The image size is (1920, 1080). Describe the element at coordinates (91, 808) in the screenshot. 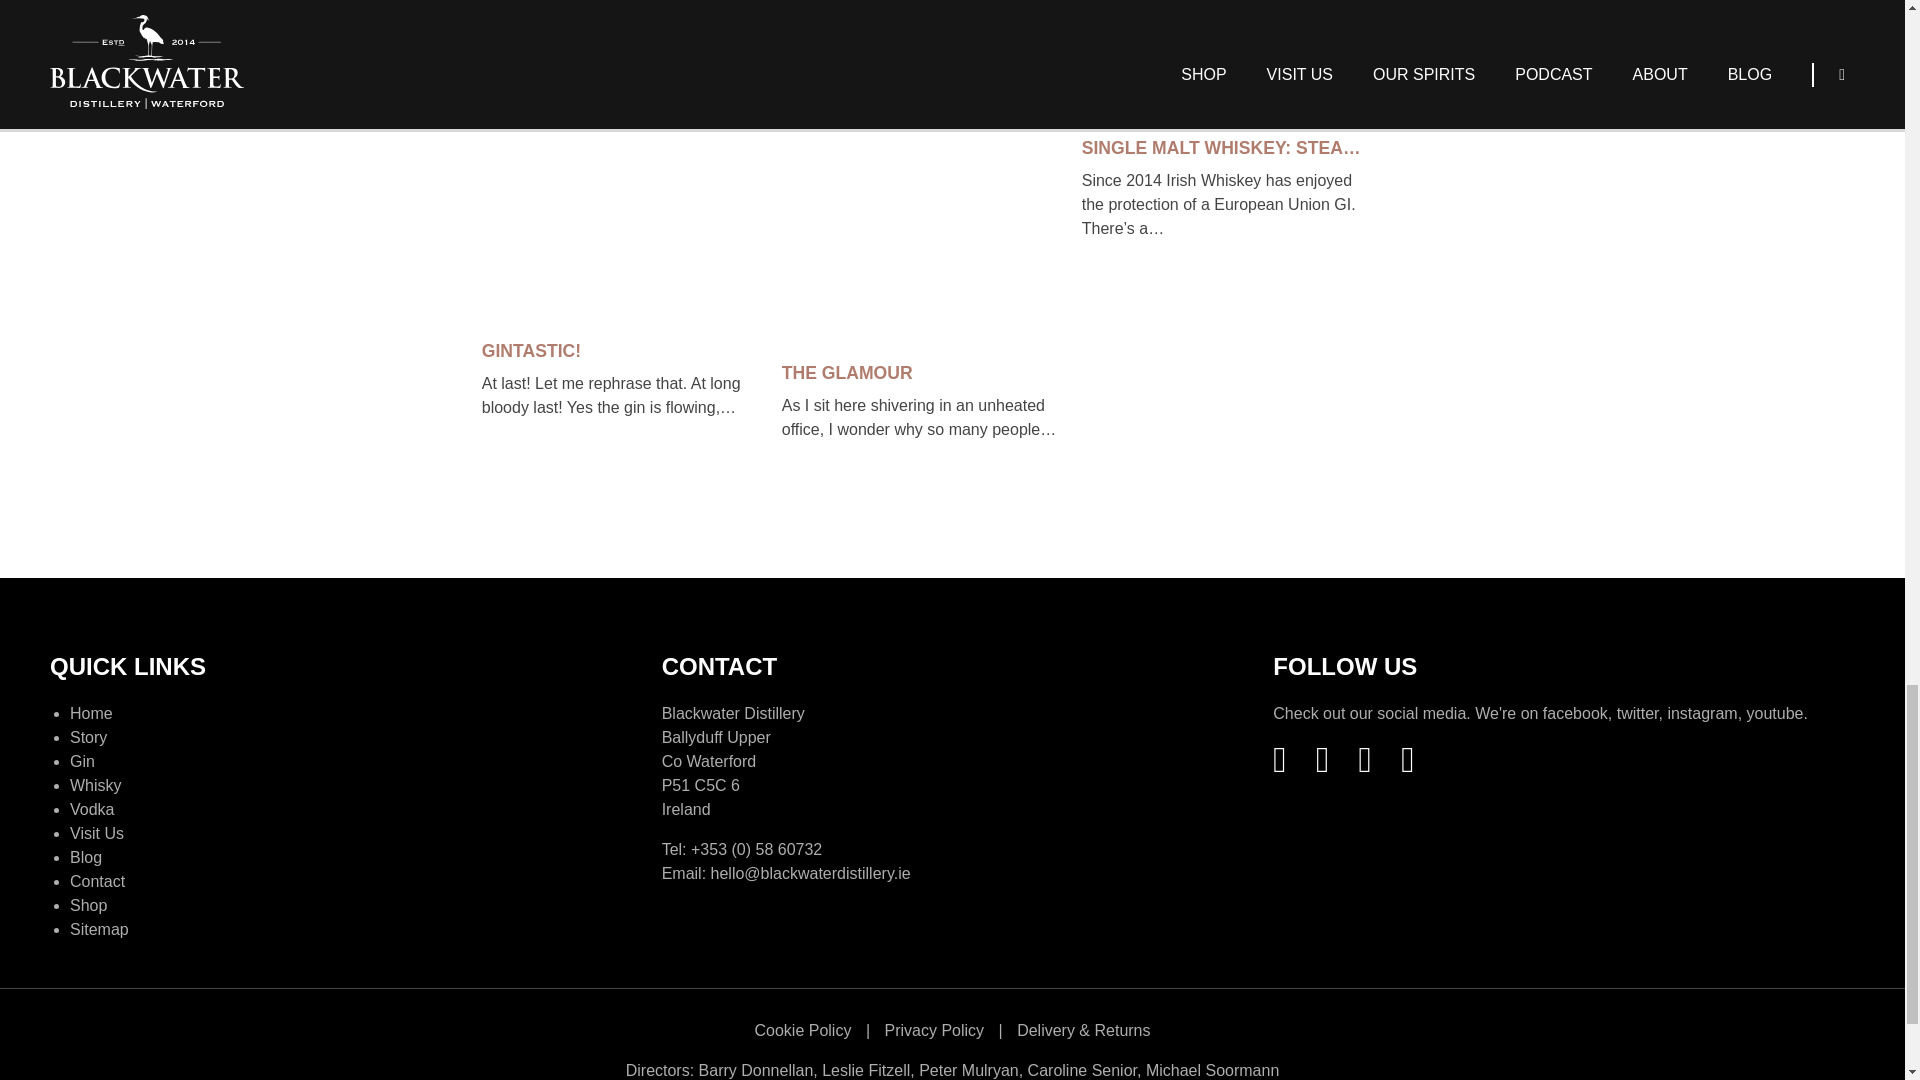

I see `Vodka` at that location.